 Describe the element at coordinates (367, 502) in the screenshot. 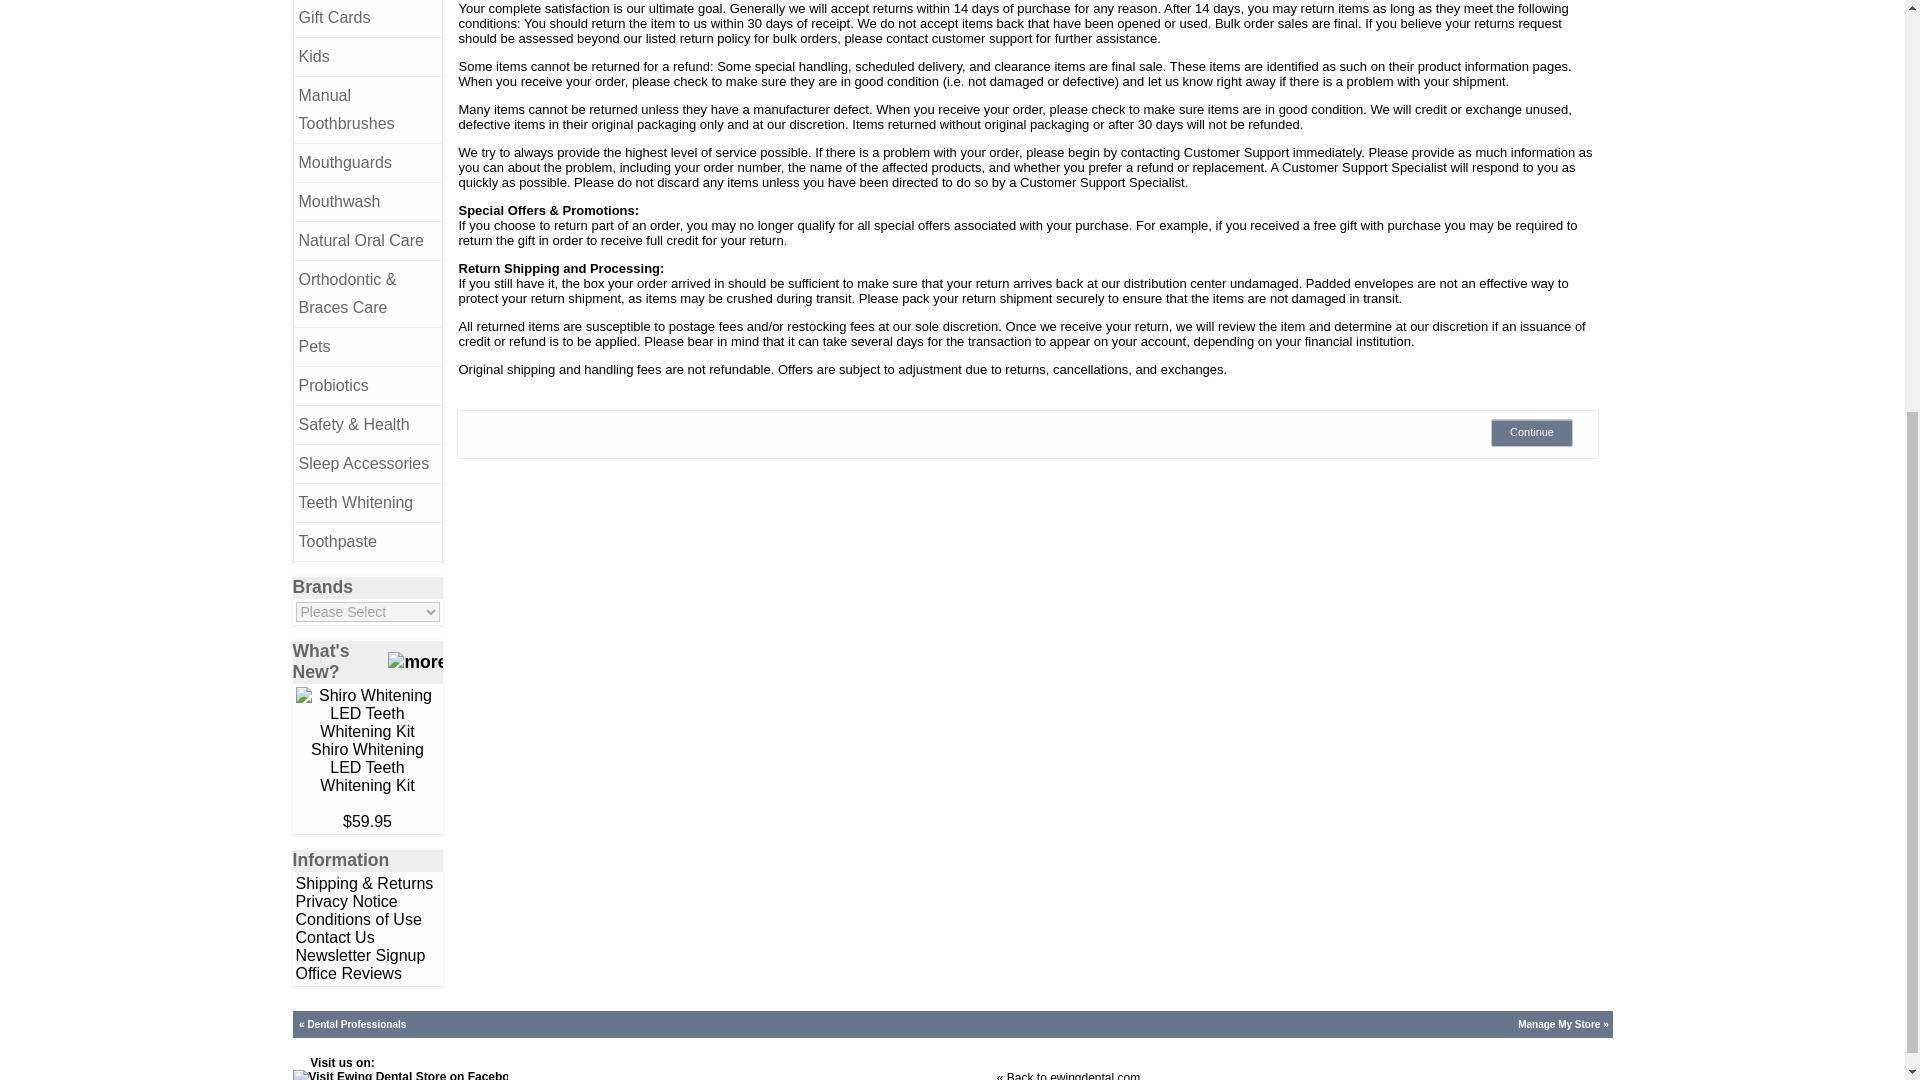

I see `Teeth Whitening` at that location.